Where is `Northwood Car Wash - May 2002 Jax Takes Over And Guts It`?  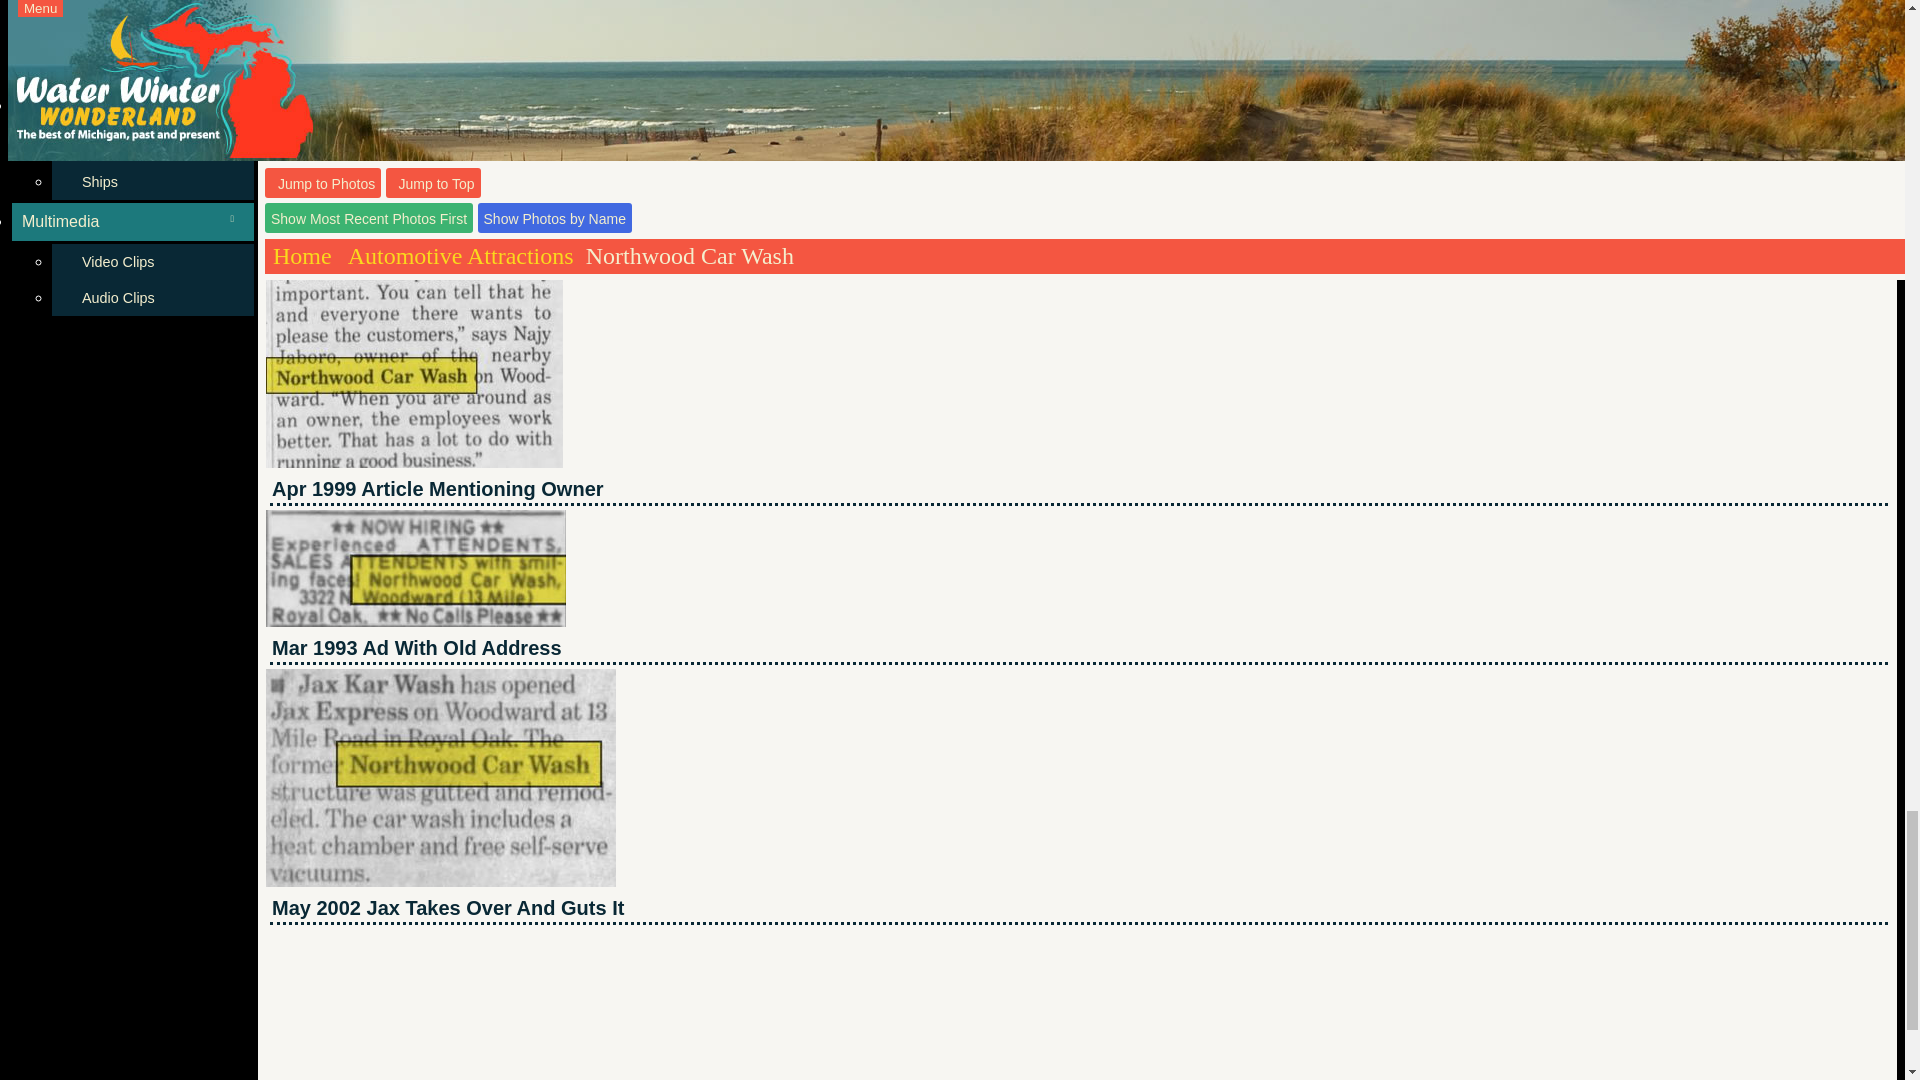 Northwood Car Wash - May 2002 Jax Takes Over And Guts It is located at coordinates (441, 777).